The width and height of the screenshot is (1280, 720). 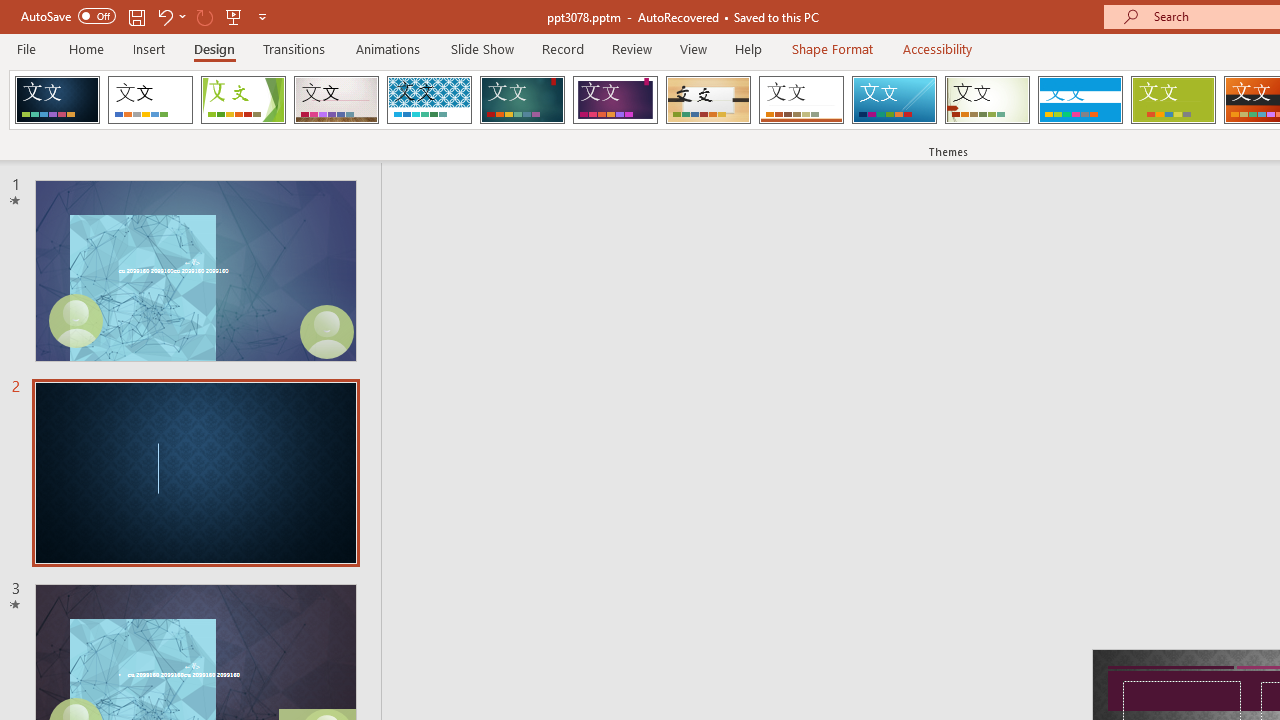 I want to click on Banded, so click(x=1080, y=100).